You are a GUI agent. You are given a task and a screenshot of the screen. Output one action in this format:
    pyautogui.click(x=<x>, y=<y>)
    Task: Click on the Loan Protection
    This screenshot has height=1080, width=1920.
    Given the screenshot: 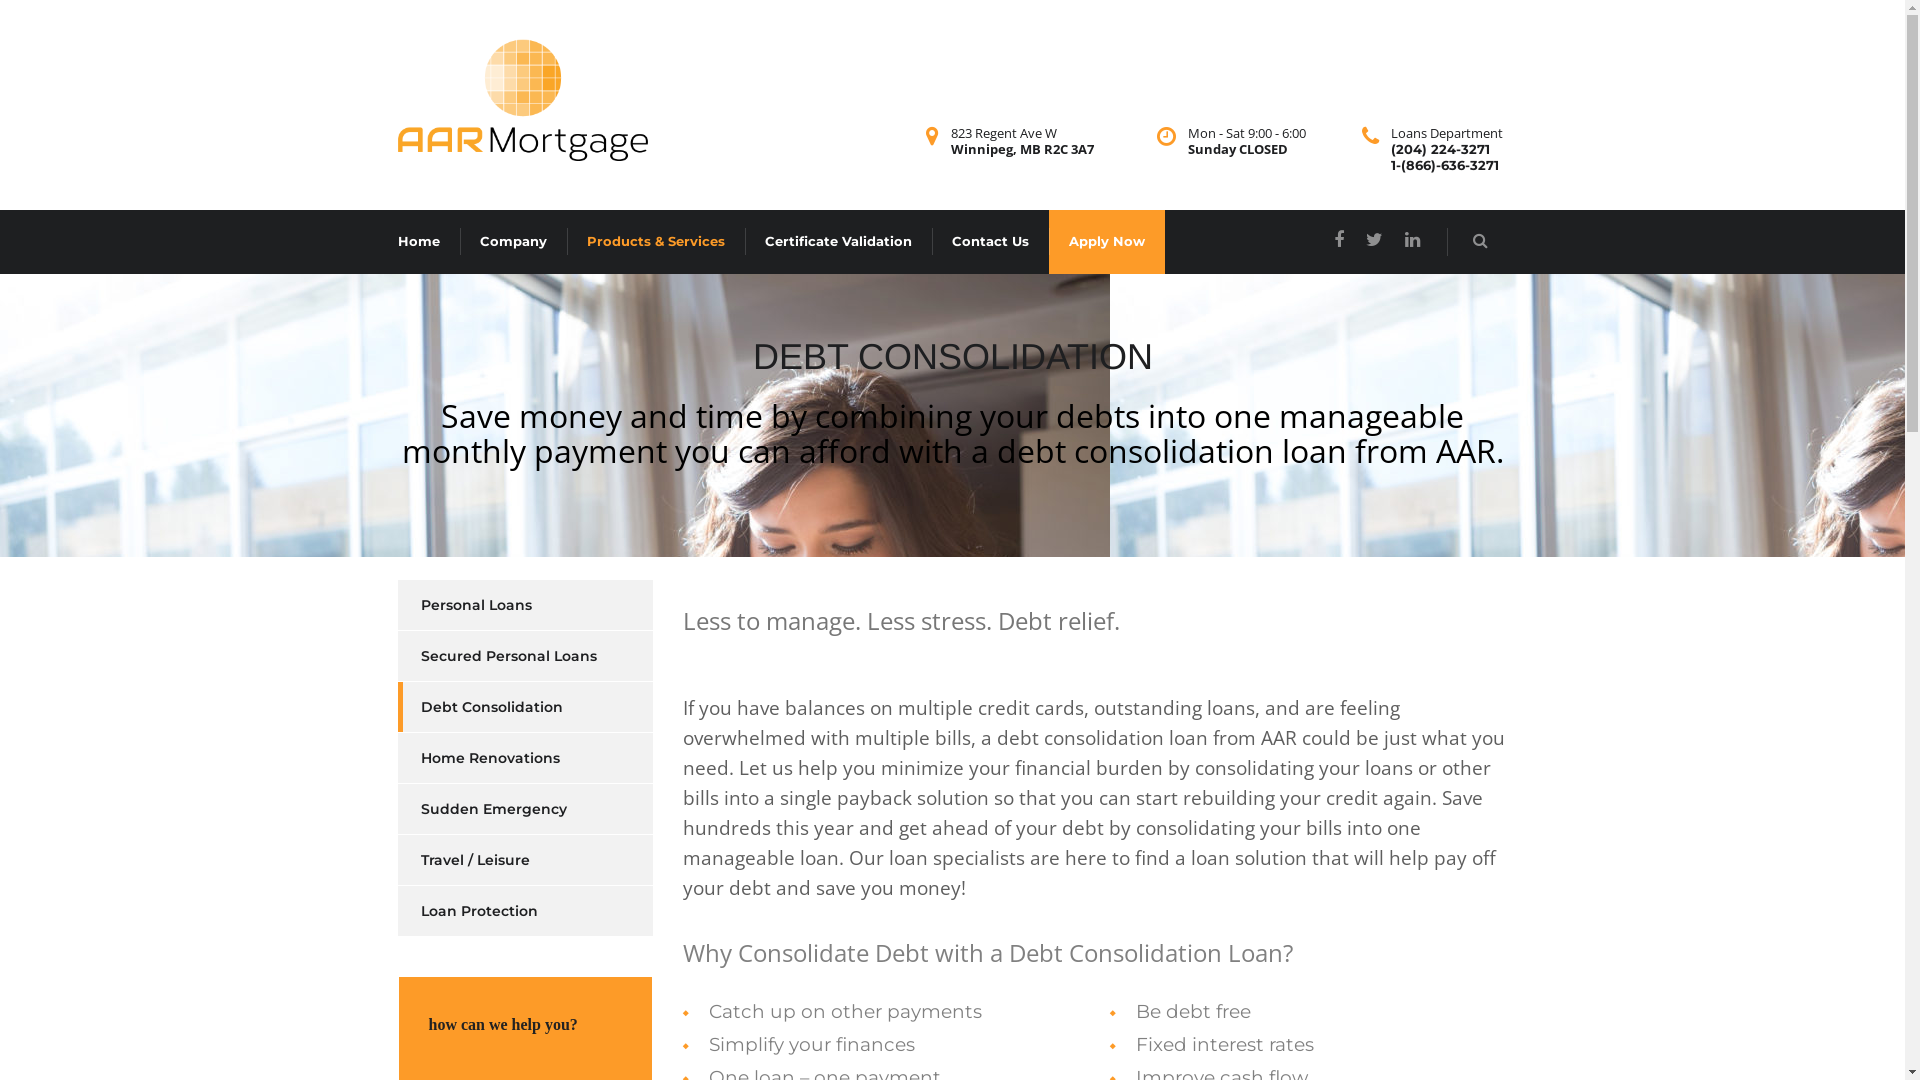 What is the action you would take?
    pyautogui.click(x=468, y=911)
    